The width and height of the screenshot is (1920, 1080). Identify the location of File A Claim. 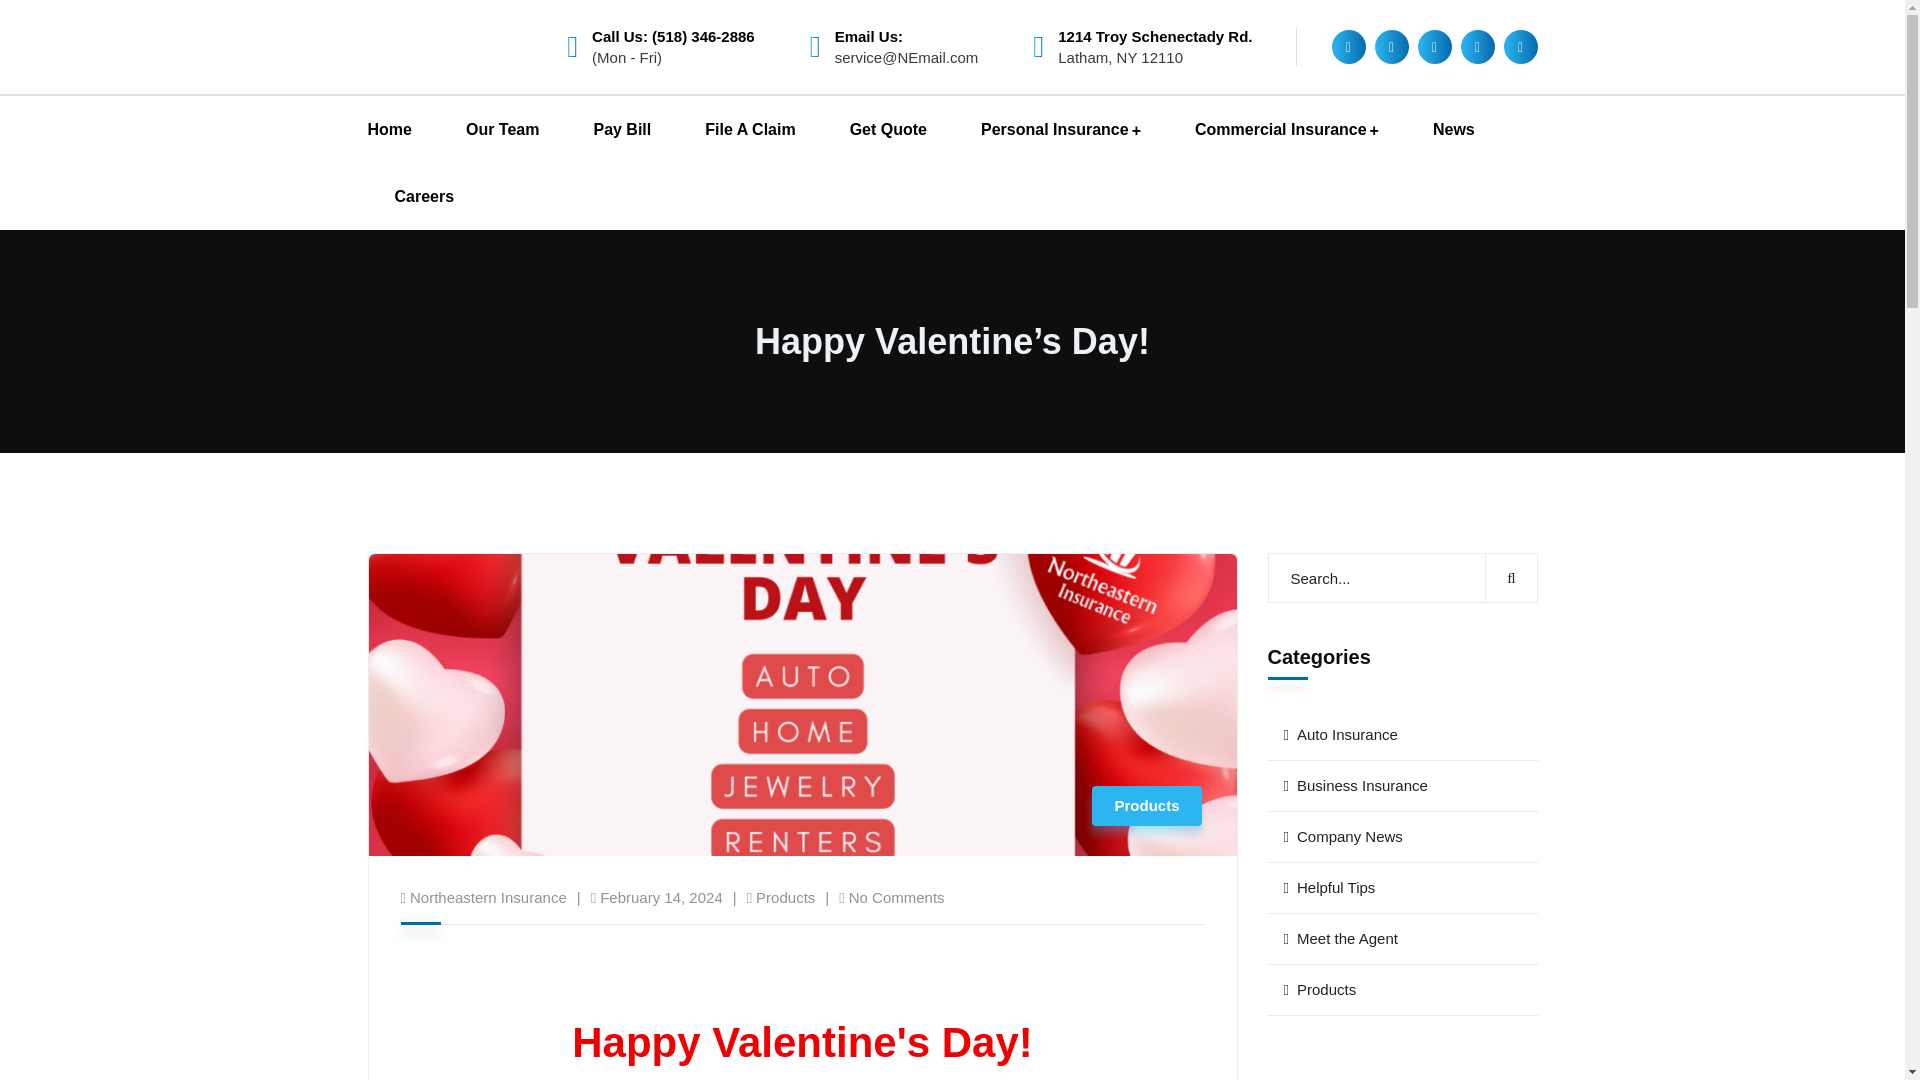
(749, 130).